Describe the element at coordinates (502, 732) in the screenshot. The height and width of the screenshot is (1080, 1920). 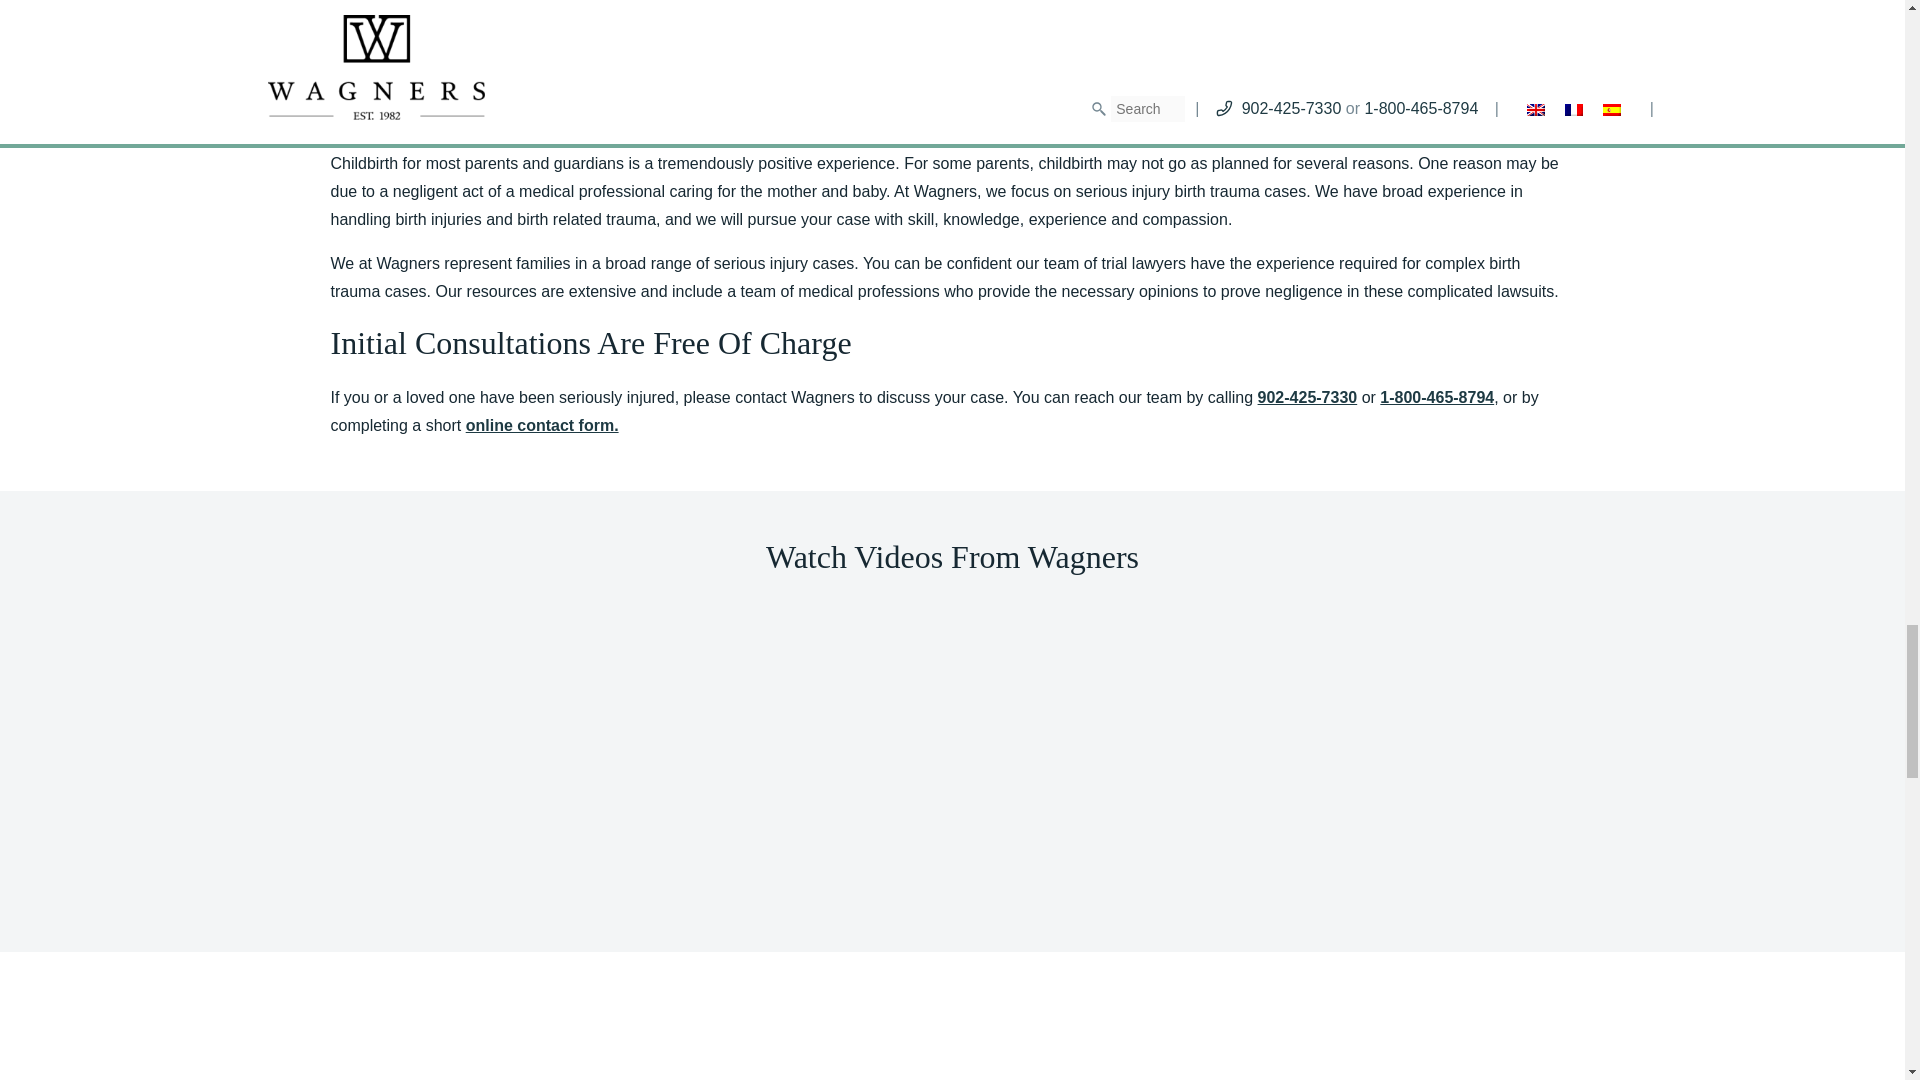
I see `Wagners Commercial 3 - Capped` at that location.